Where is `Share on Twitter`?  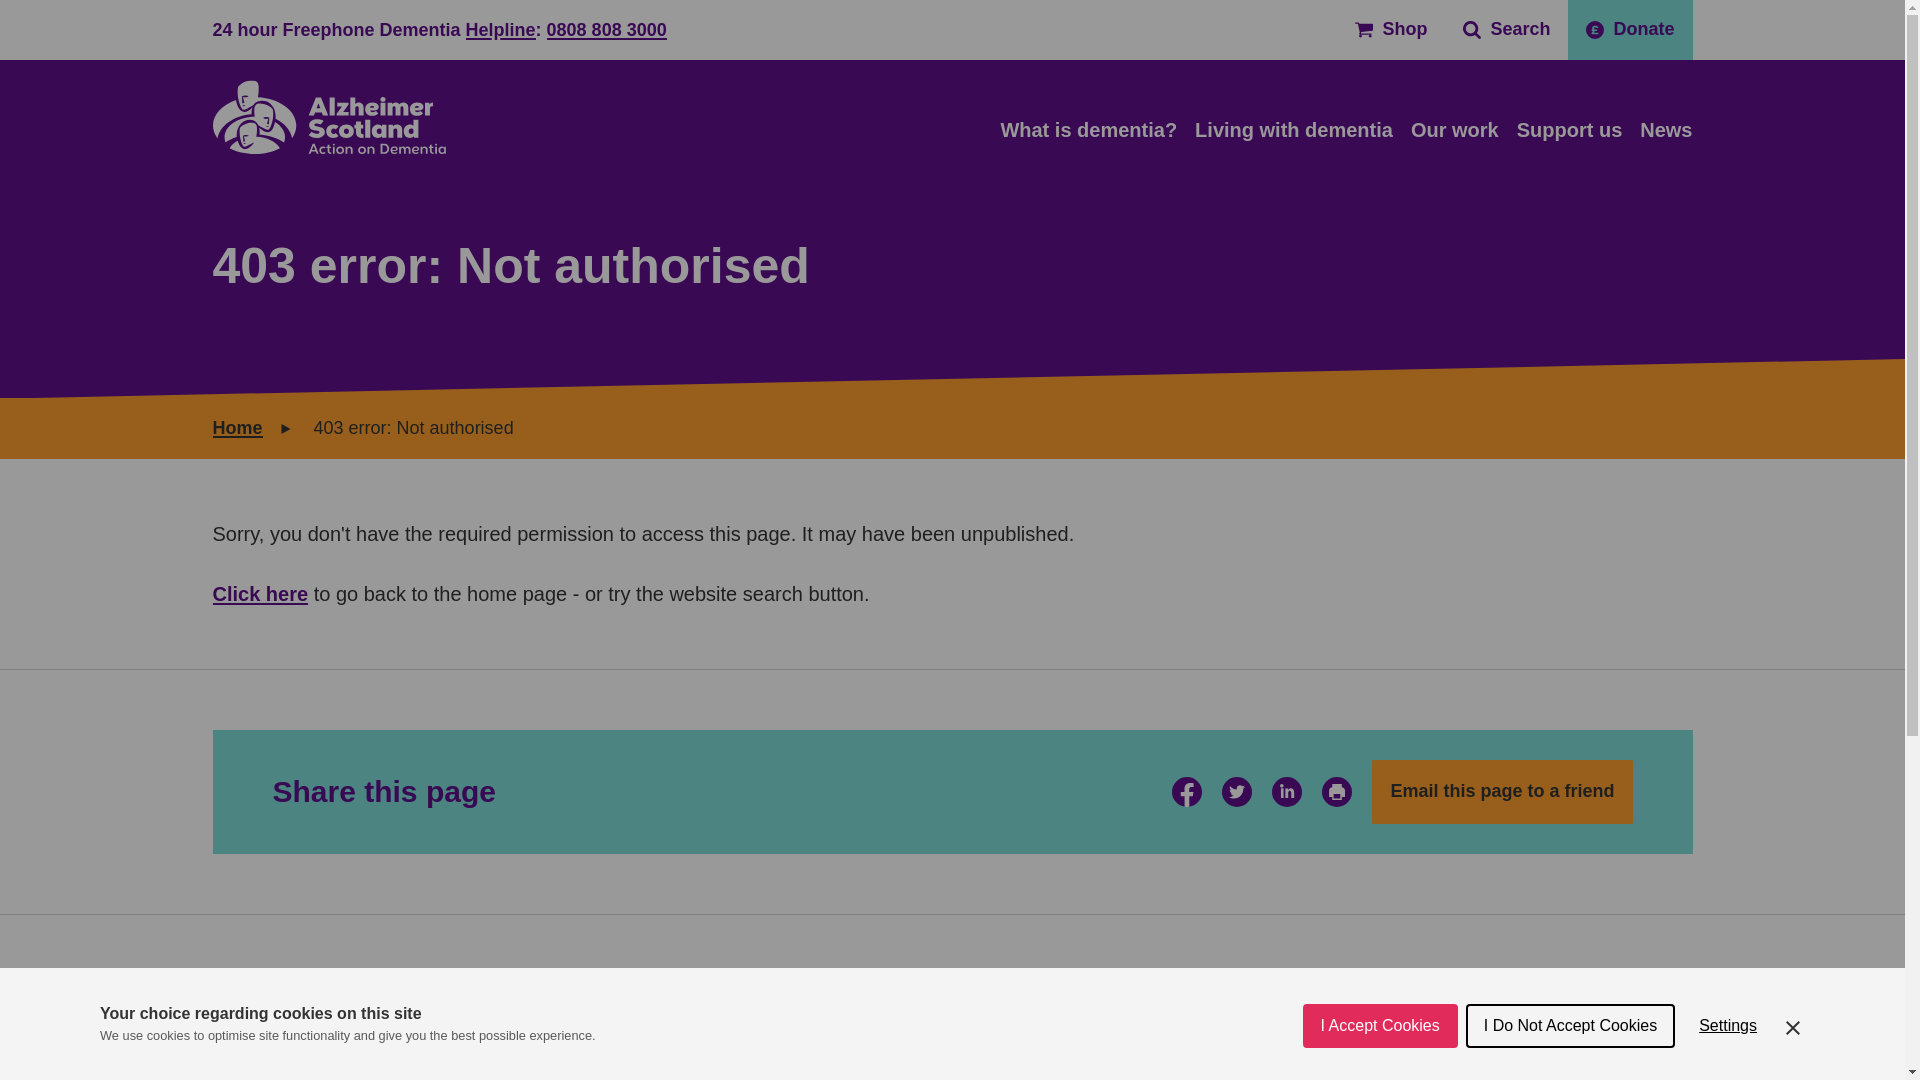
Share on Twitter is located at coordinates (1236, 791).